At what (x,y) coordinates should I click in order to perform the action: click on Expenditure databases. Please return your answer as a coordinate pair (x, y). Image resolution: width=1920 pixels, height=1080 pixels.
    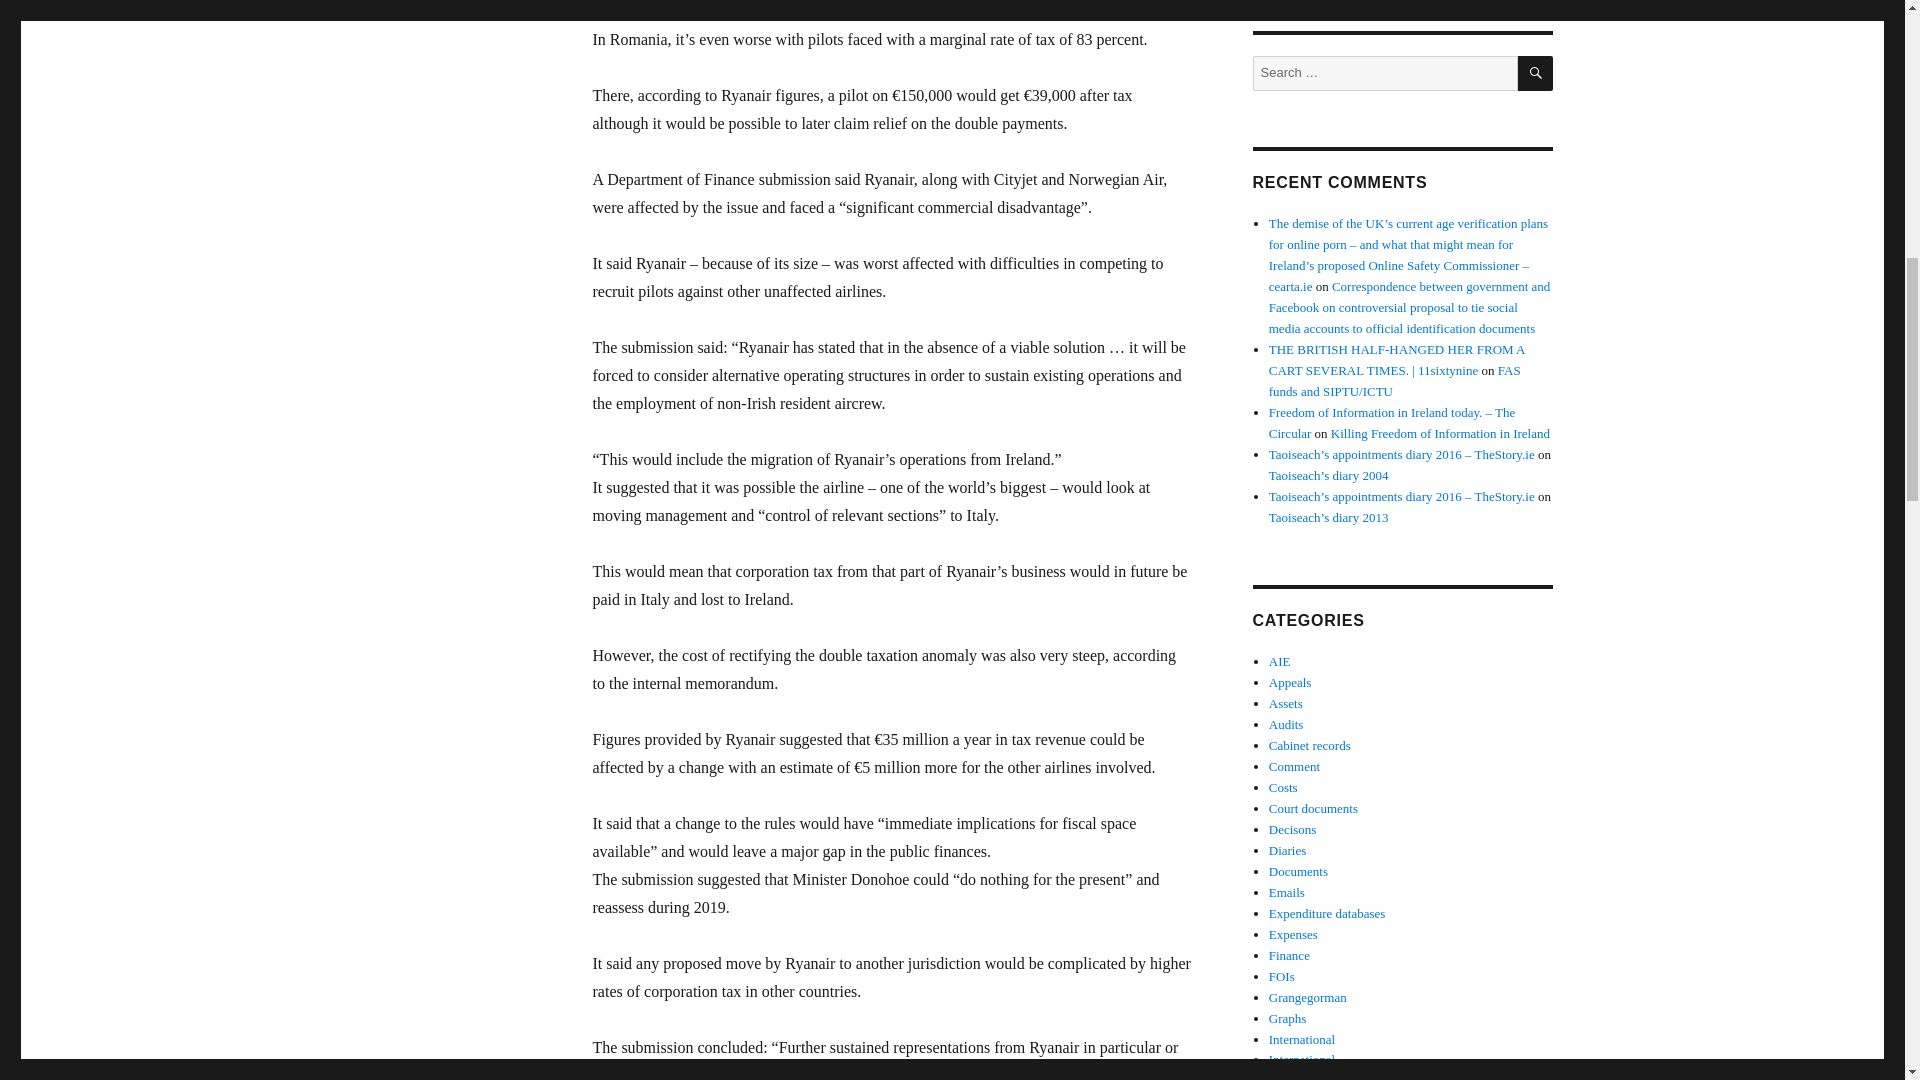
    Looking at the image, I should click on (1328, 914).